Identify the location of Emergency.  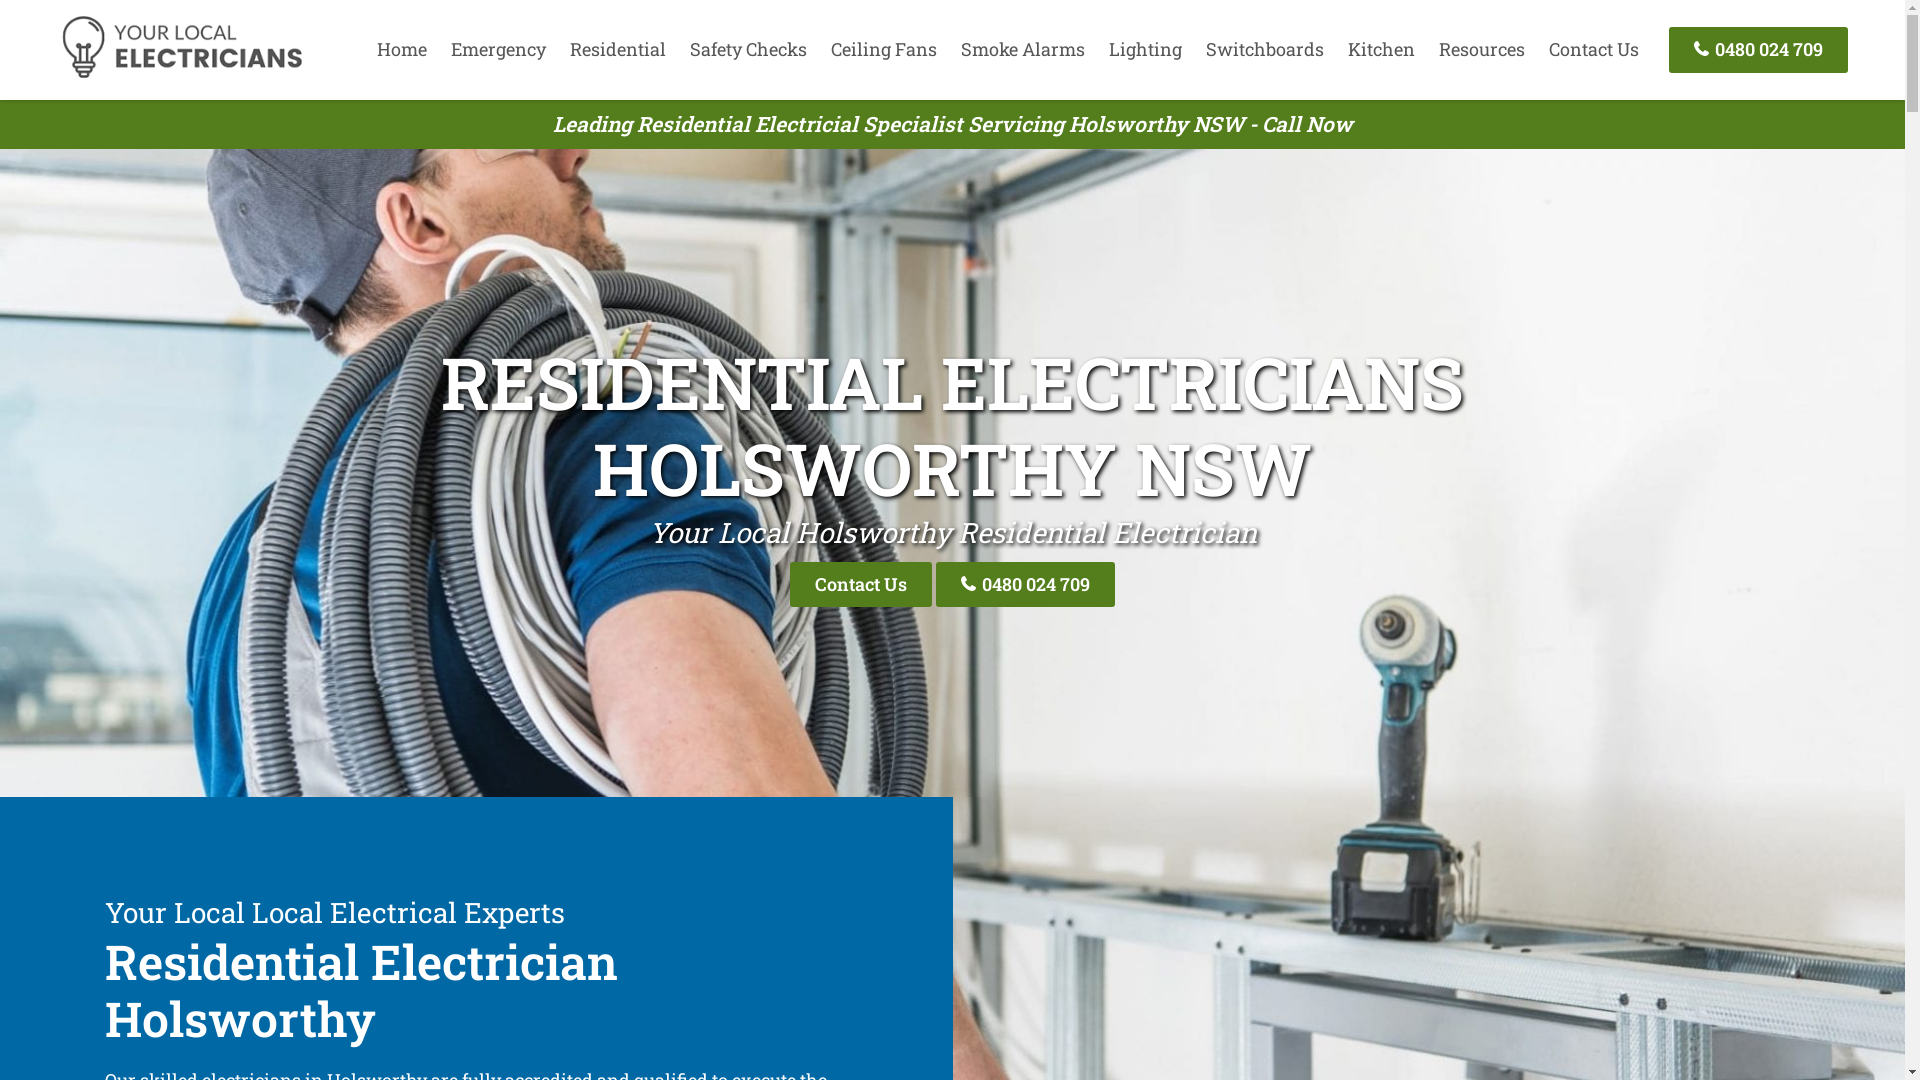
(498, 49).